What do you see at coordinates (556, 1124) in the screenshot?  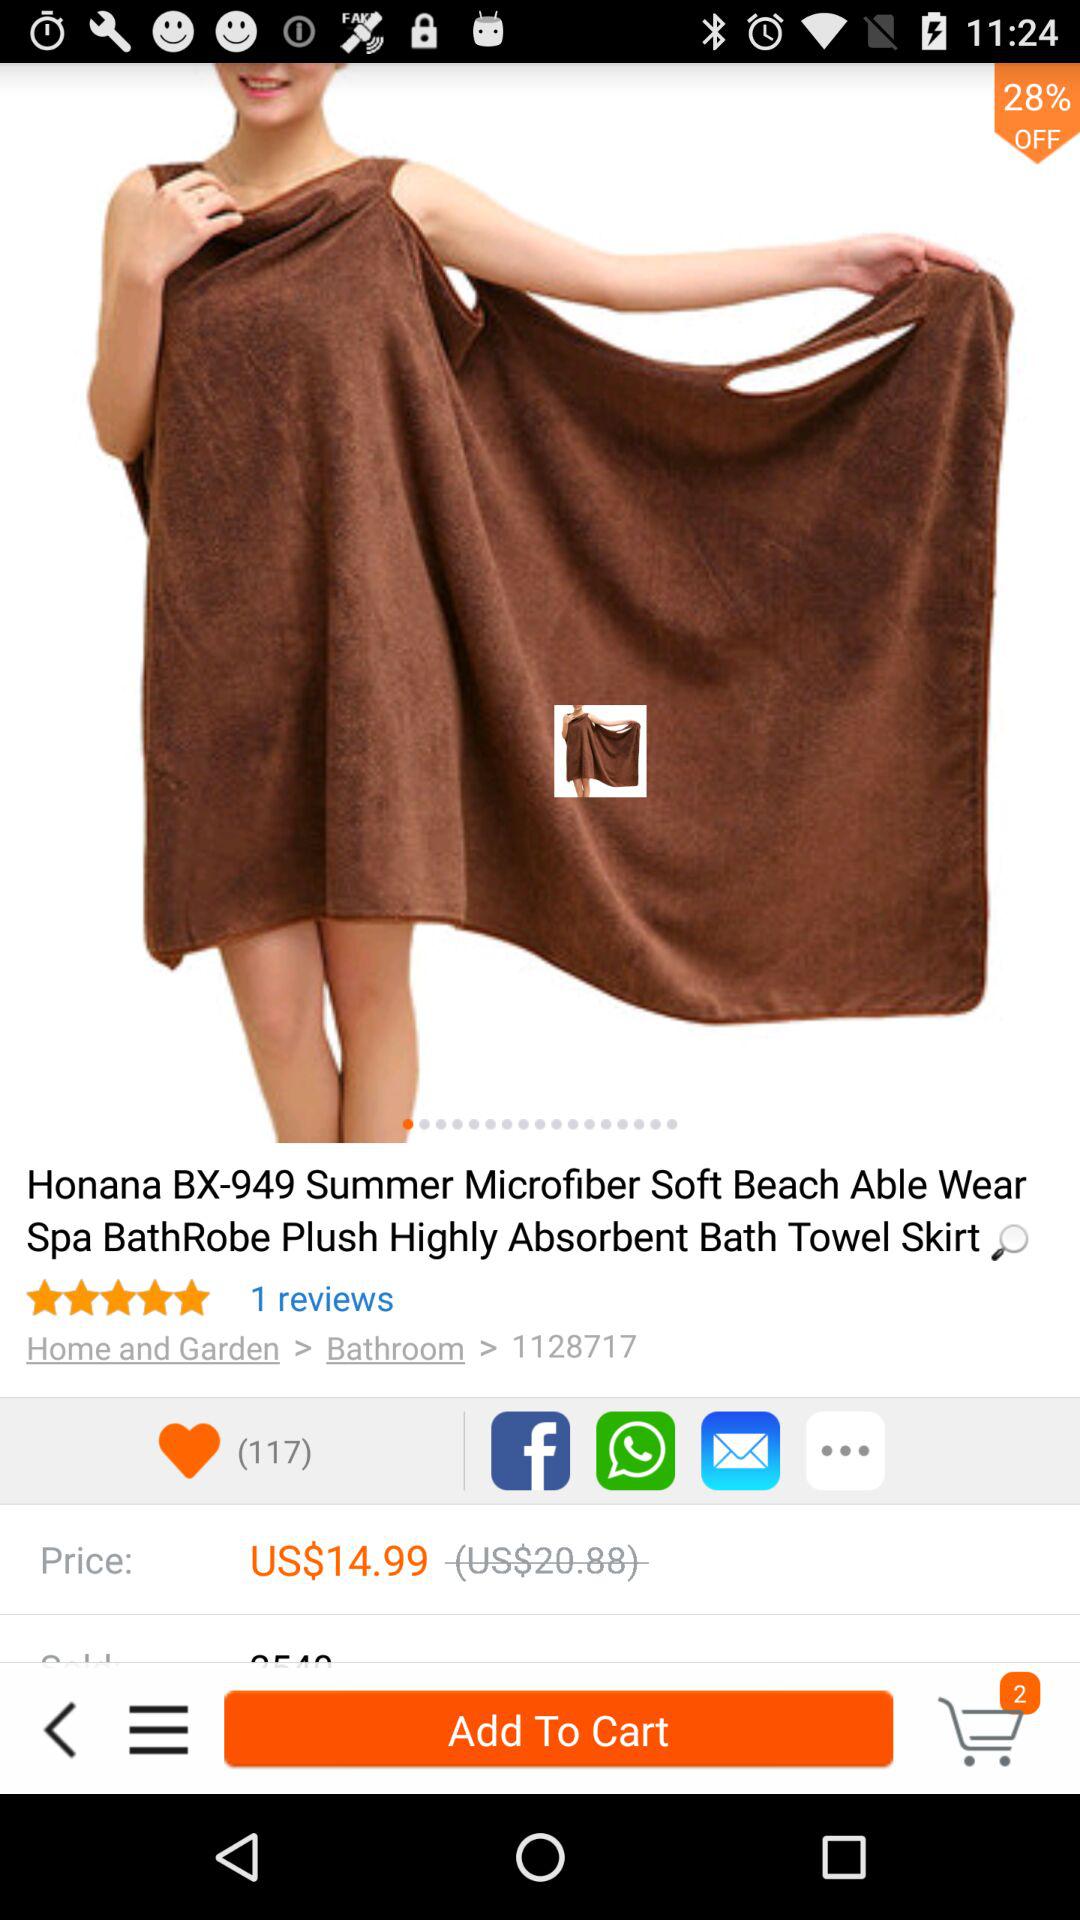 I see `choose the icon above loading...` at bounding box center [556, 1124].